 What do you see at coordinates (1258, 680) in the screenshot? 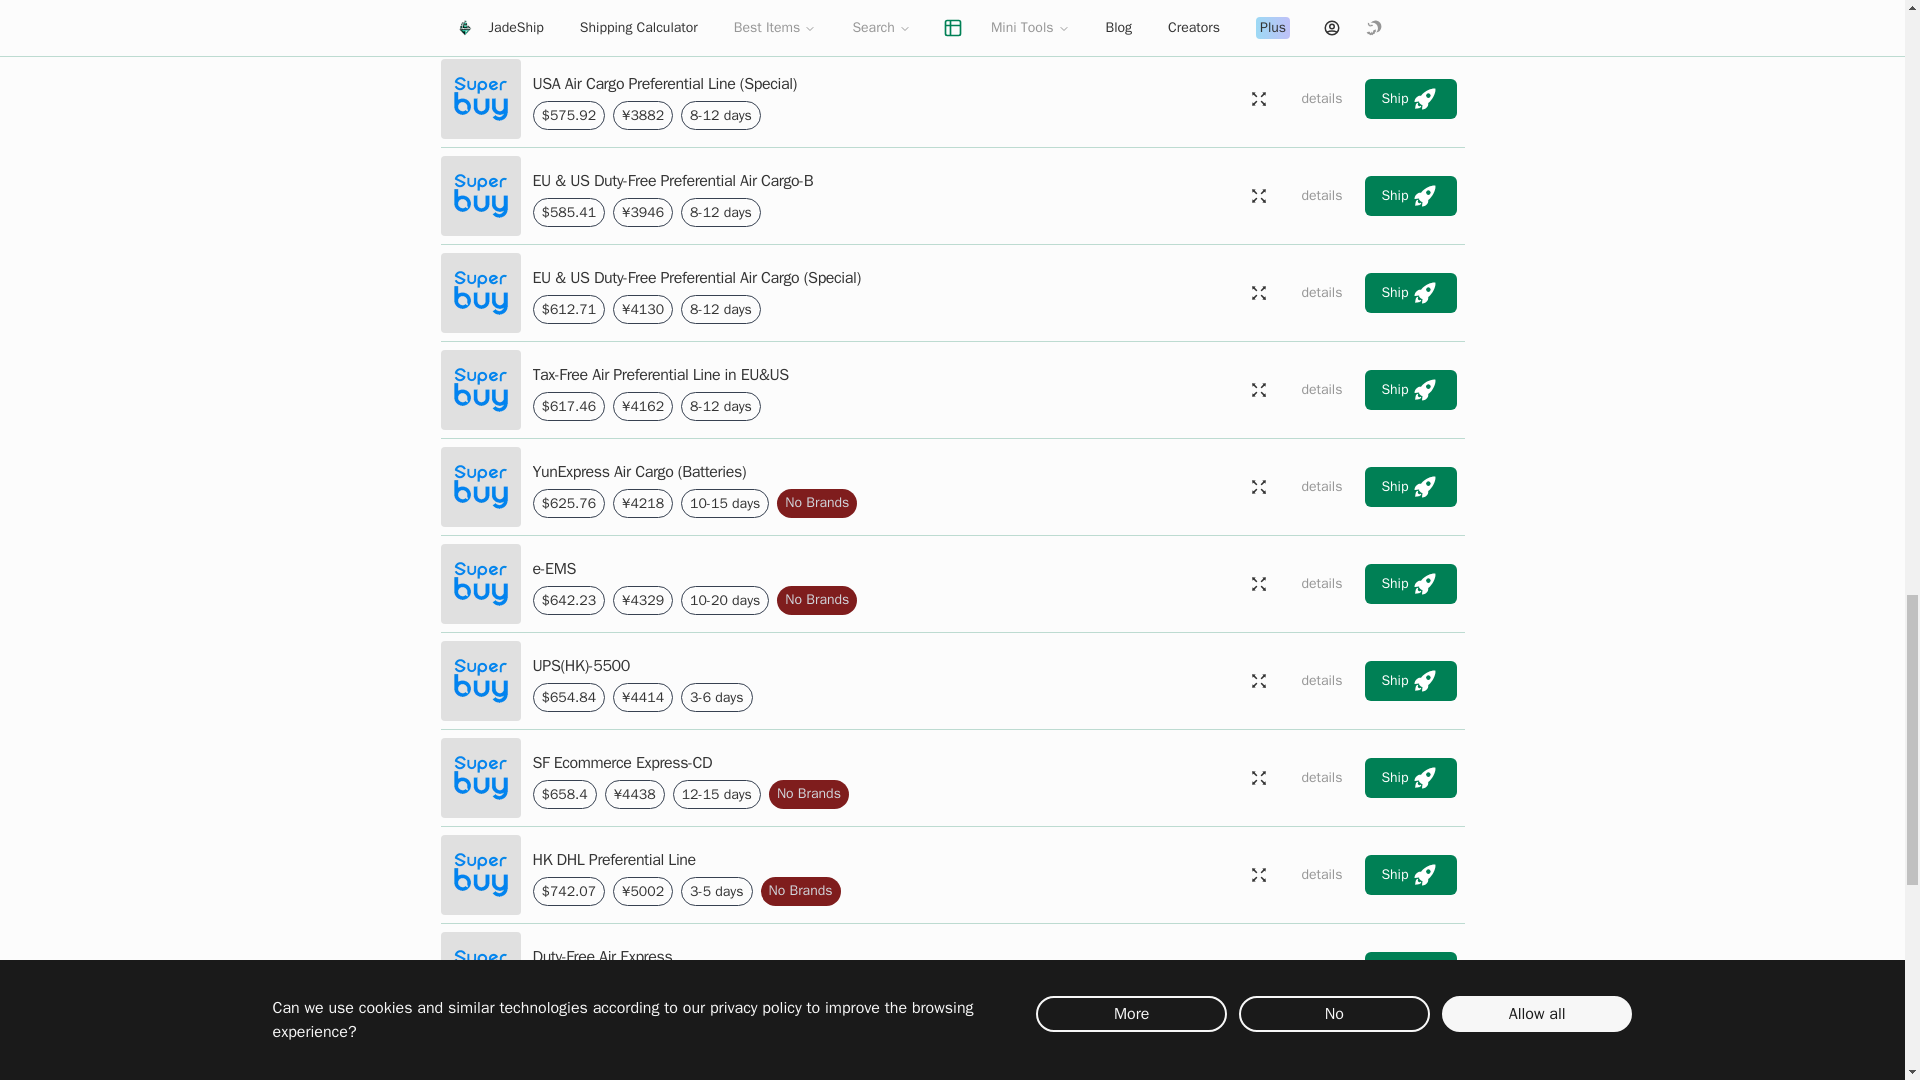
I see `fullscreen details` at bounding box center [1258, 680].